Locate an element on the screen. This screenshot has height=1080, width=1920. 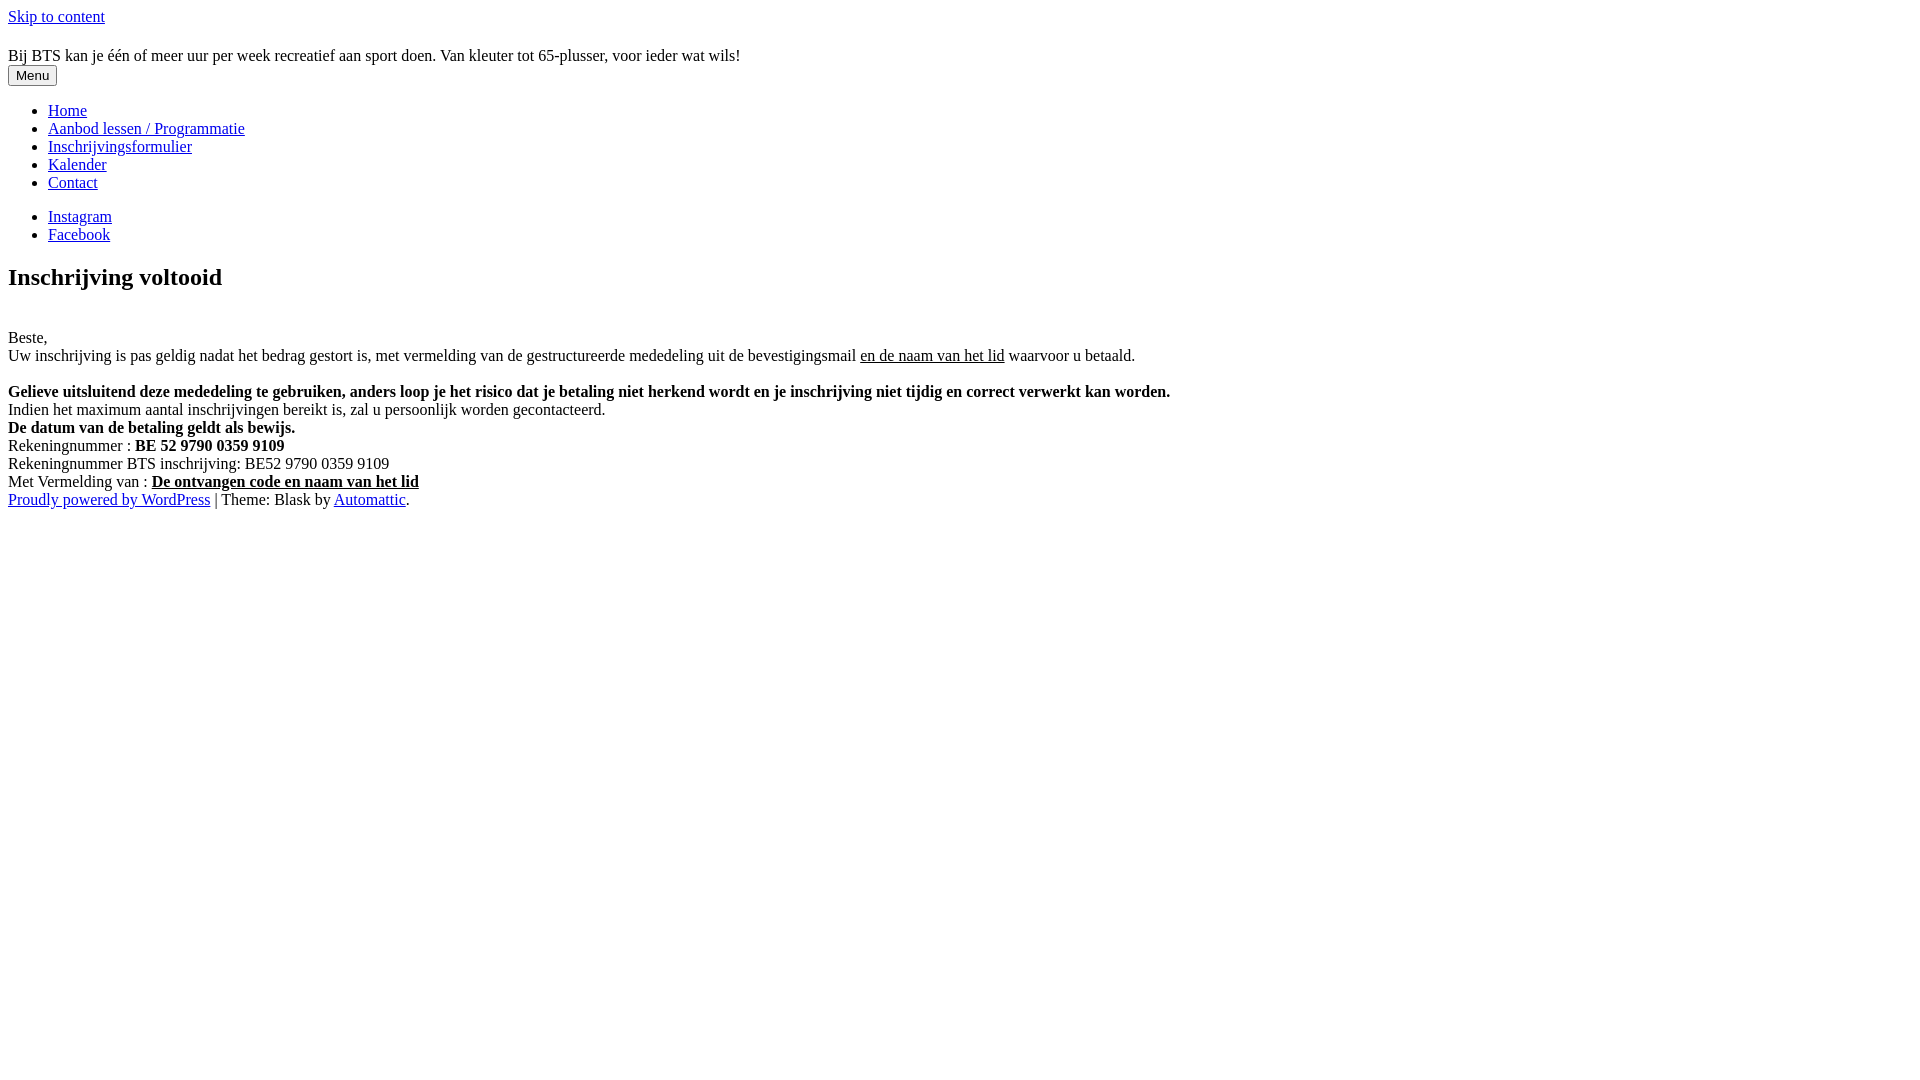
Facebook is located at coordinates (79, 234).